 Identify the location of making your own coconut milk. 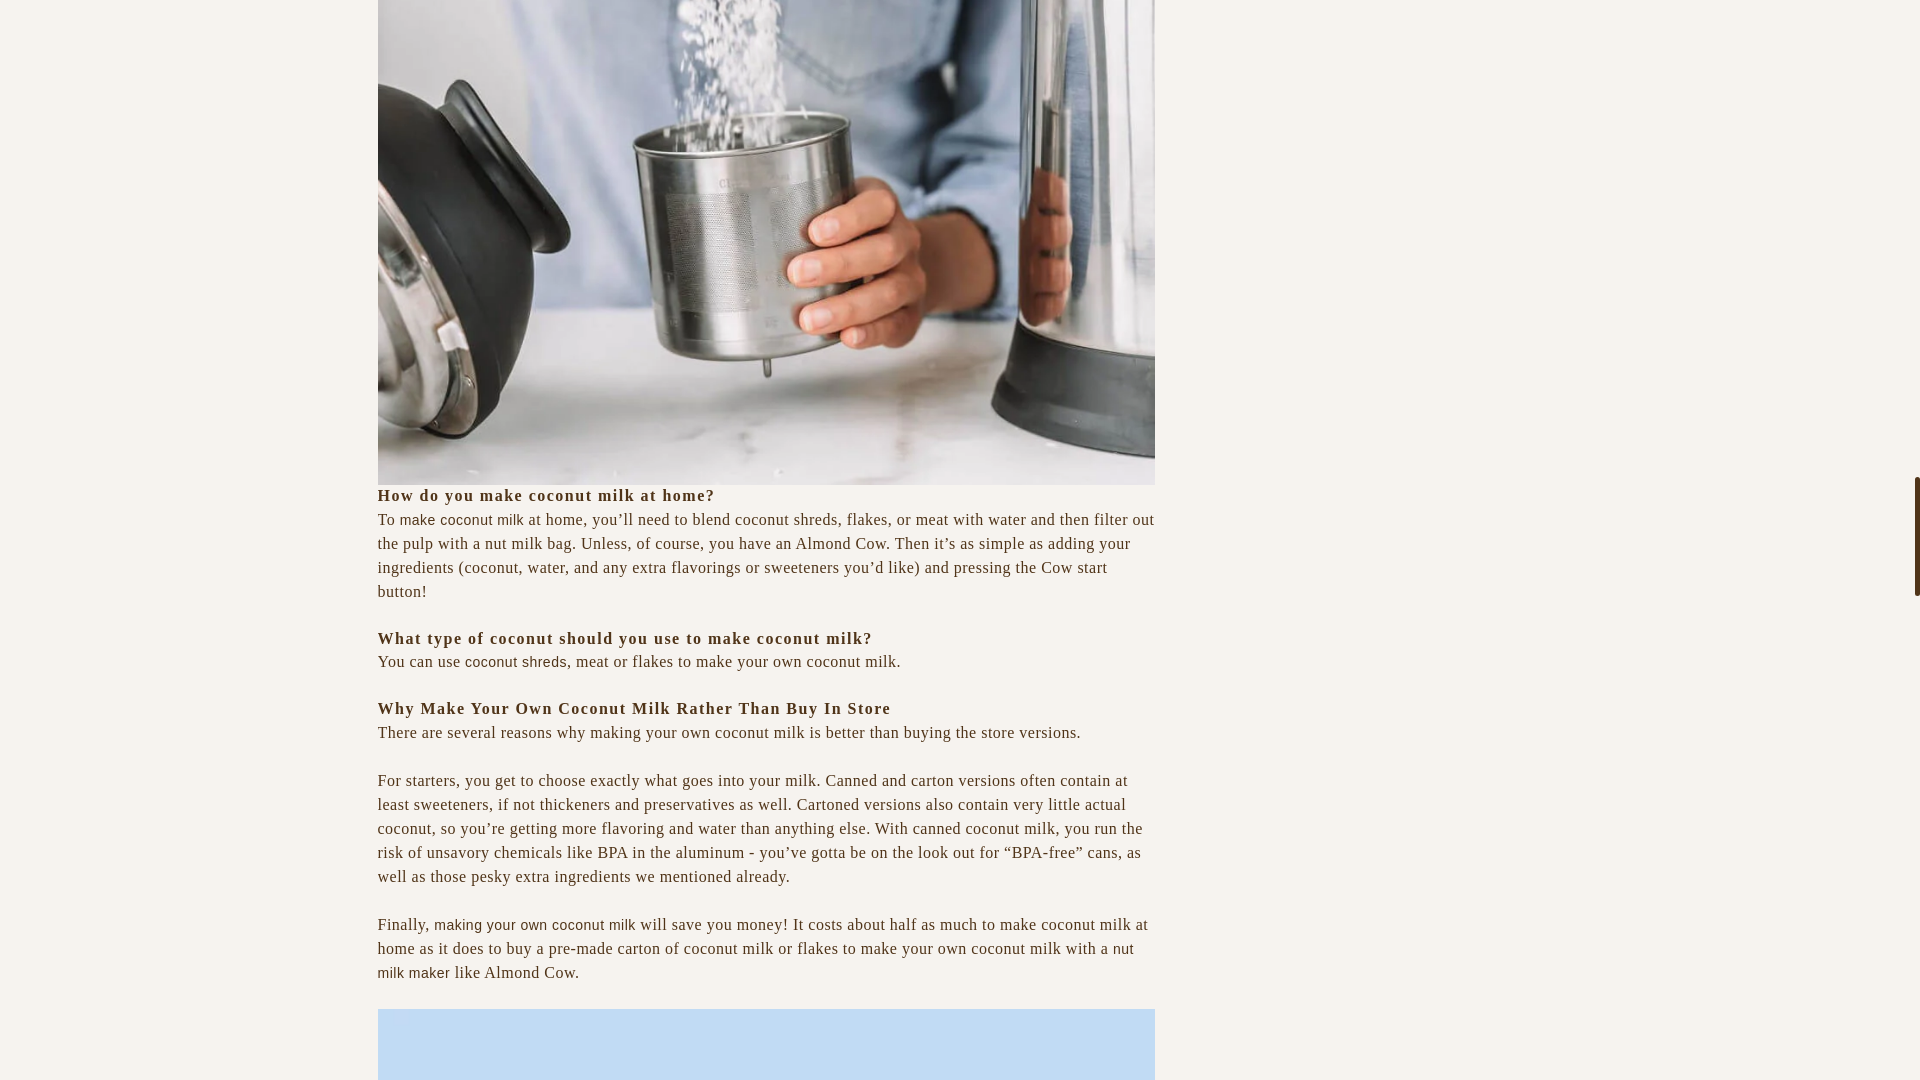
(534, 924).